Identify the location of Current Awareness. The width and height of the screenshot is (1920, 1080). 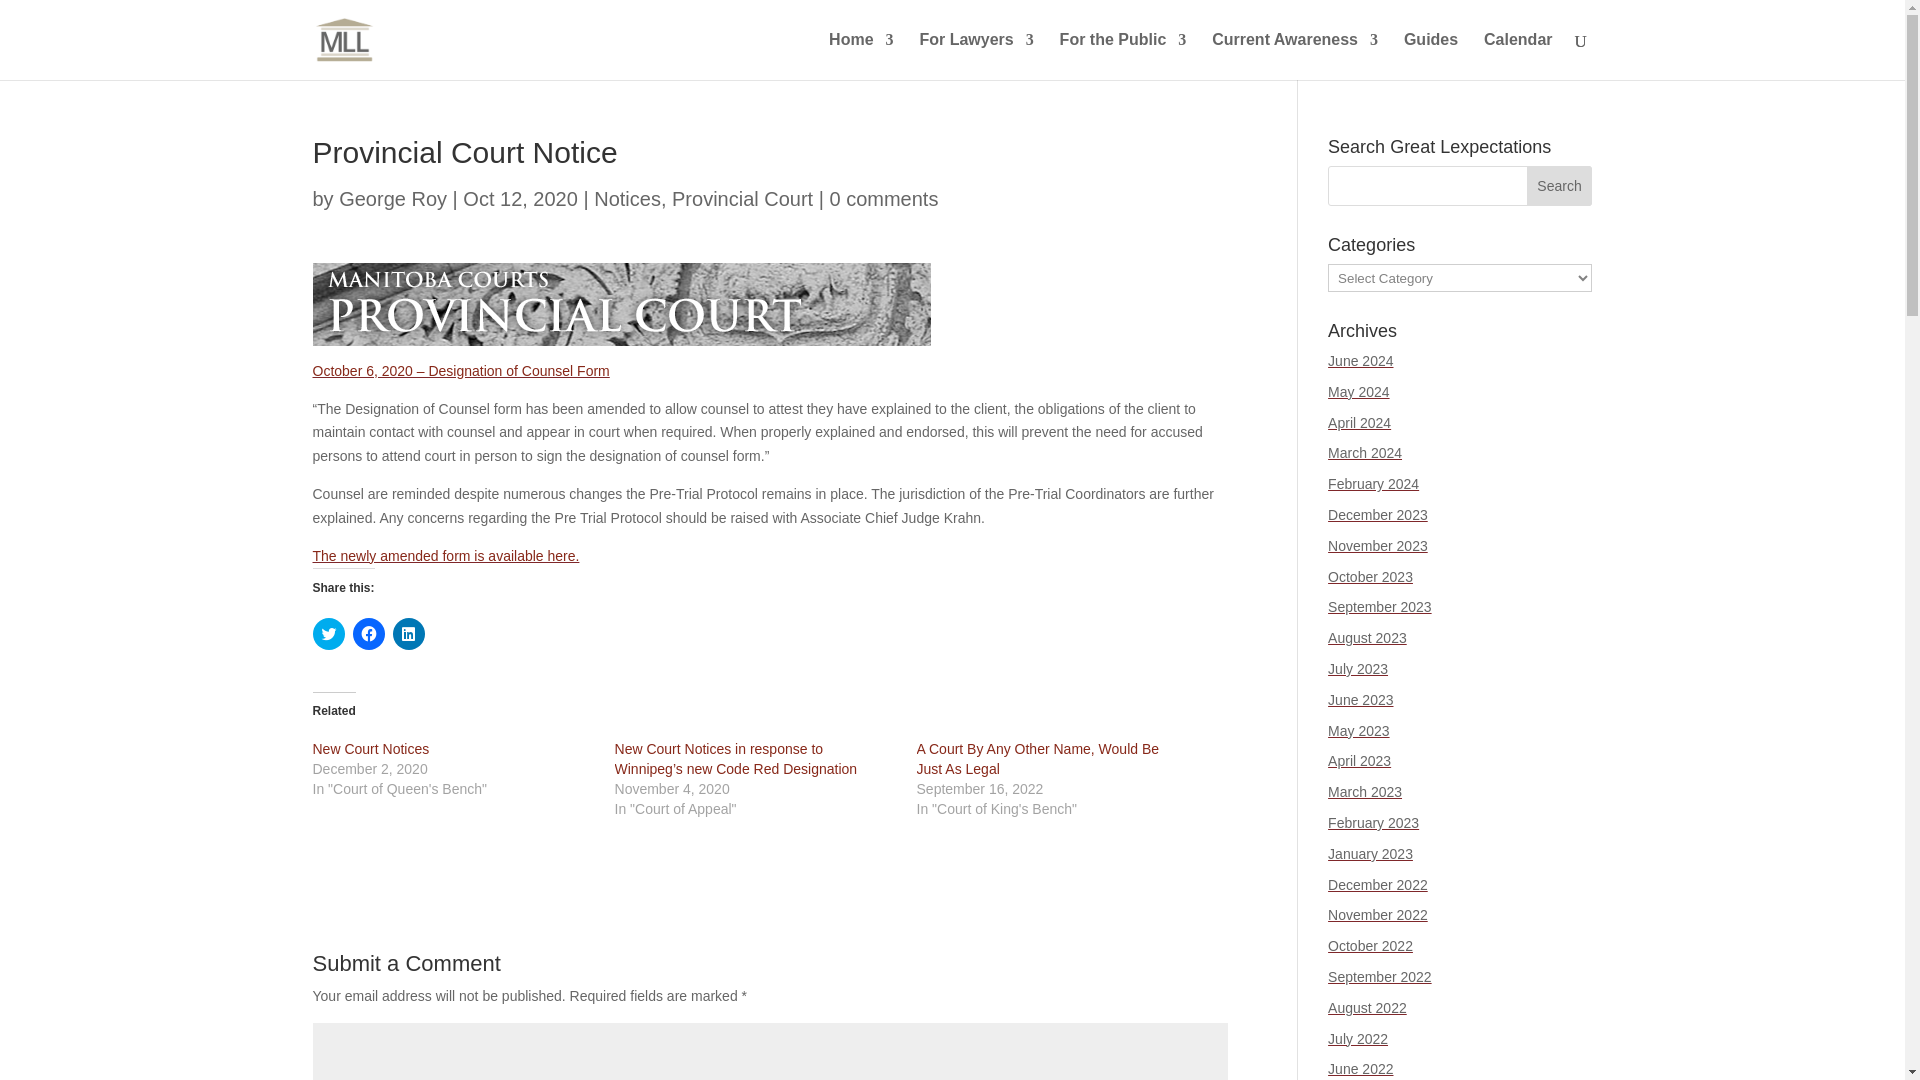
(1294, 56).